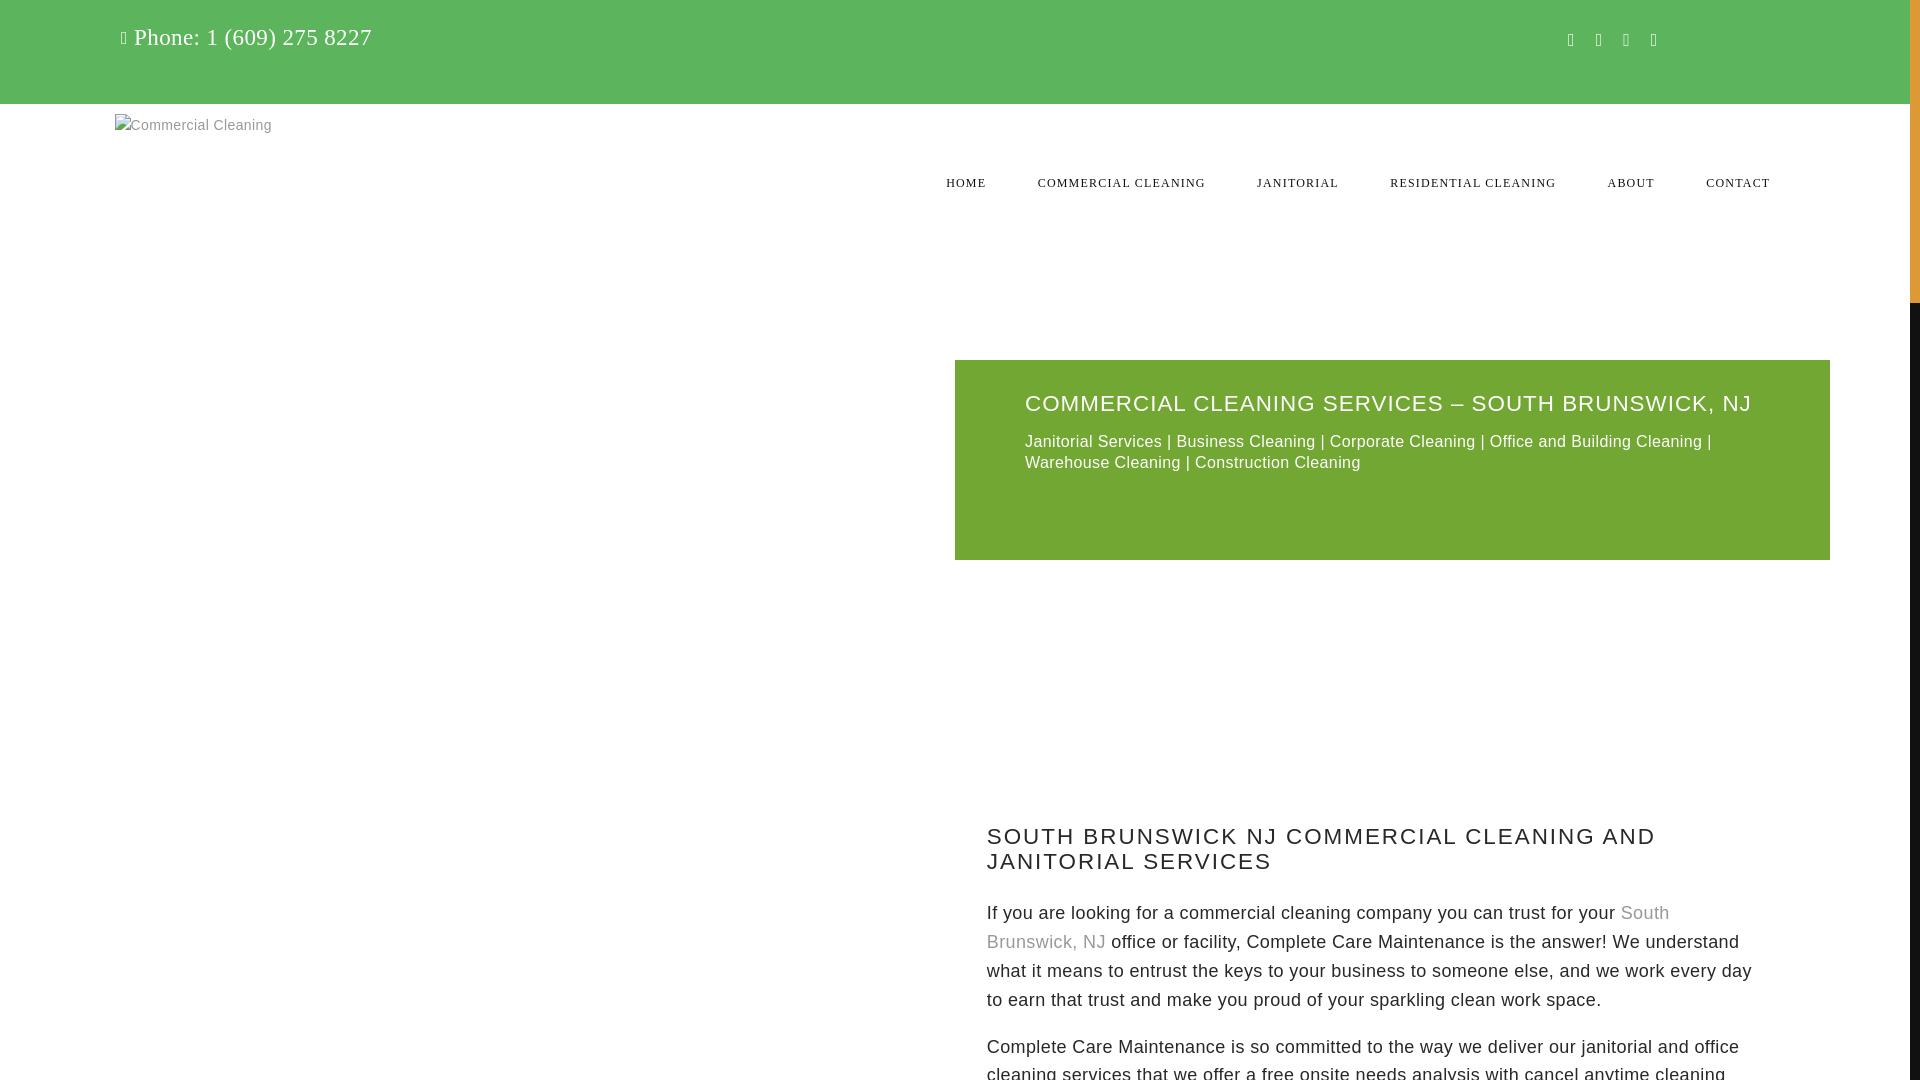 This screenshot has height=1080, width=1920. Describe the element at coordinates (142, 70) in the screenshot. I see `Commercial Cleaning` at that location.